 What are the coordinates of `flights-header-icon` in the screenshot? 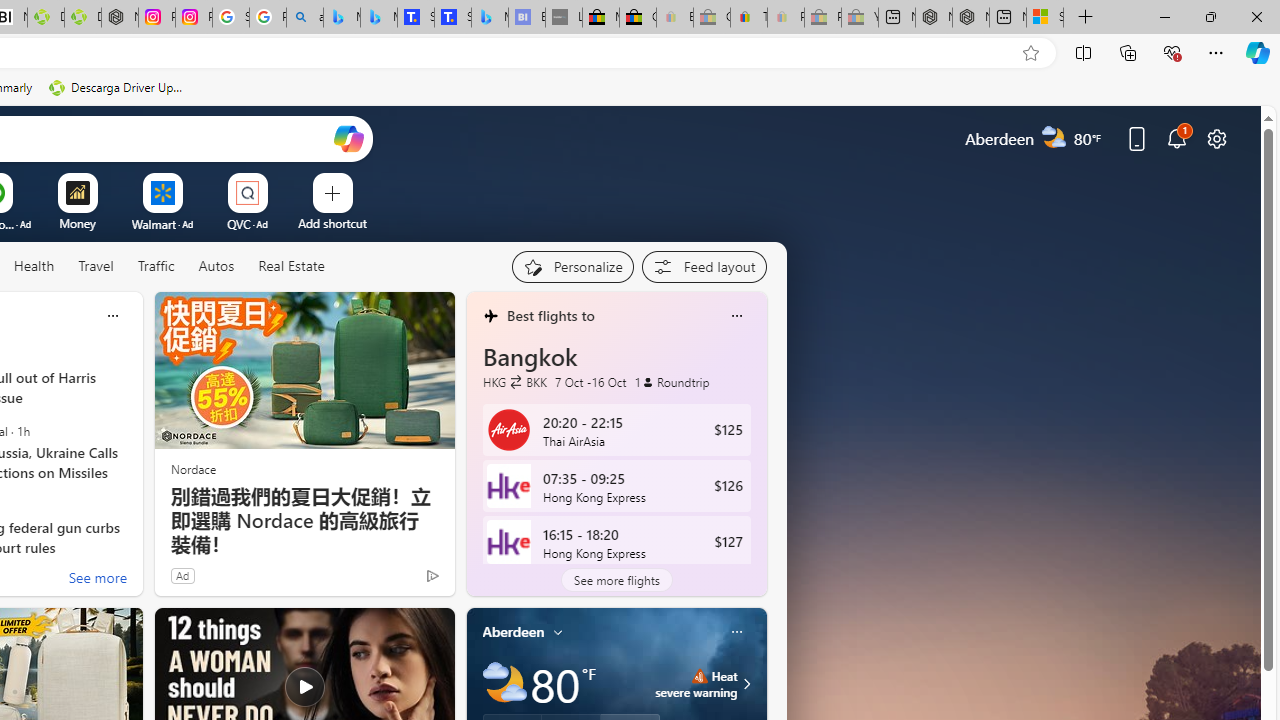 It's located at (490, 316).